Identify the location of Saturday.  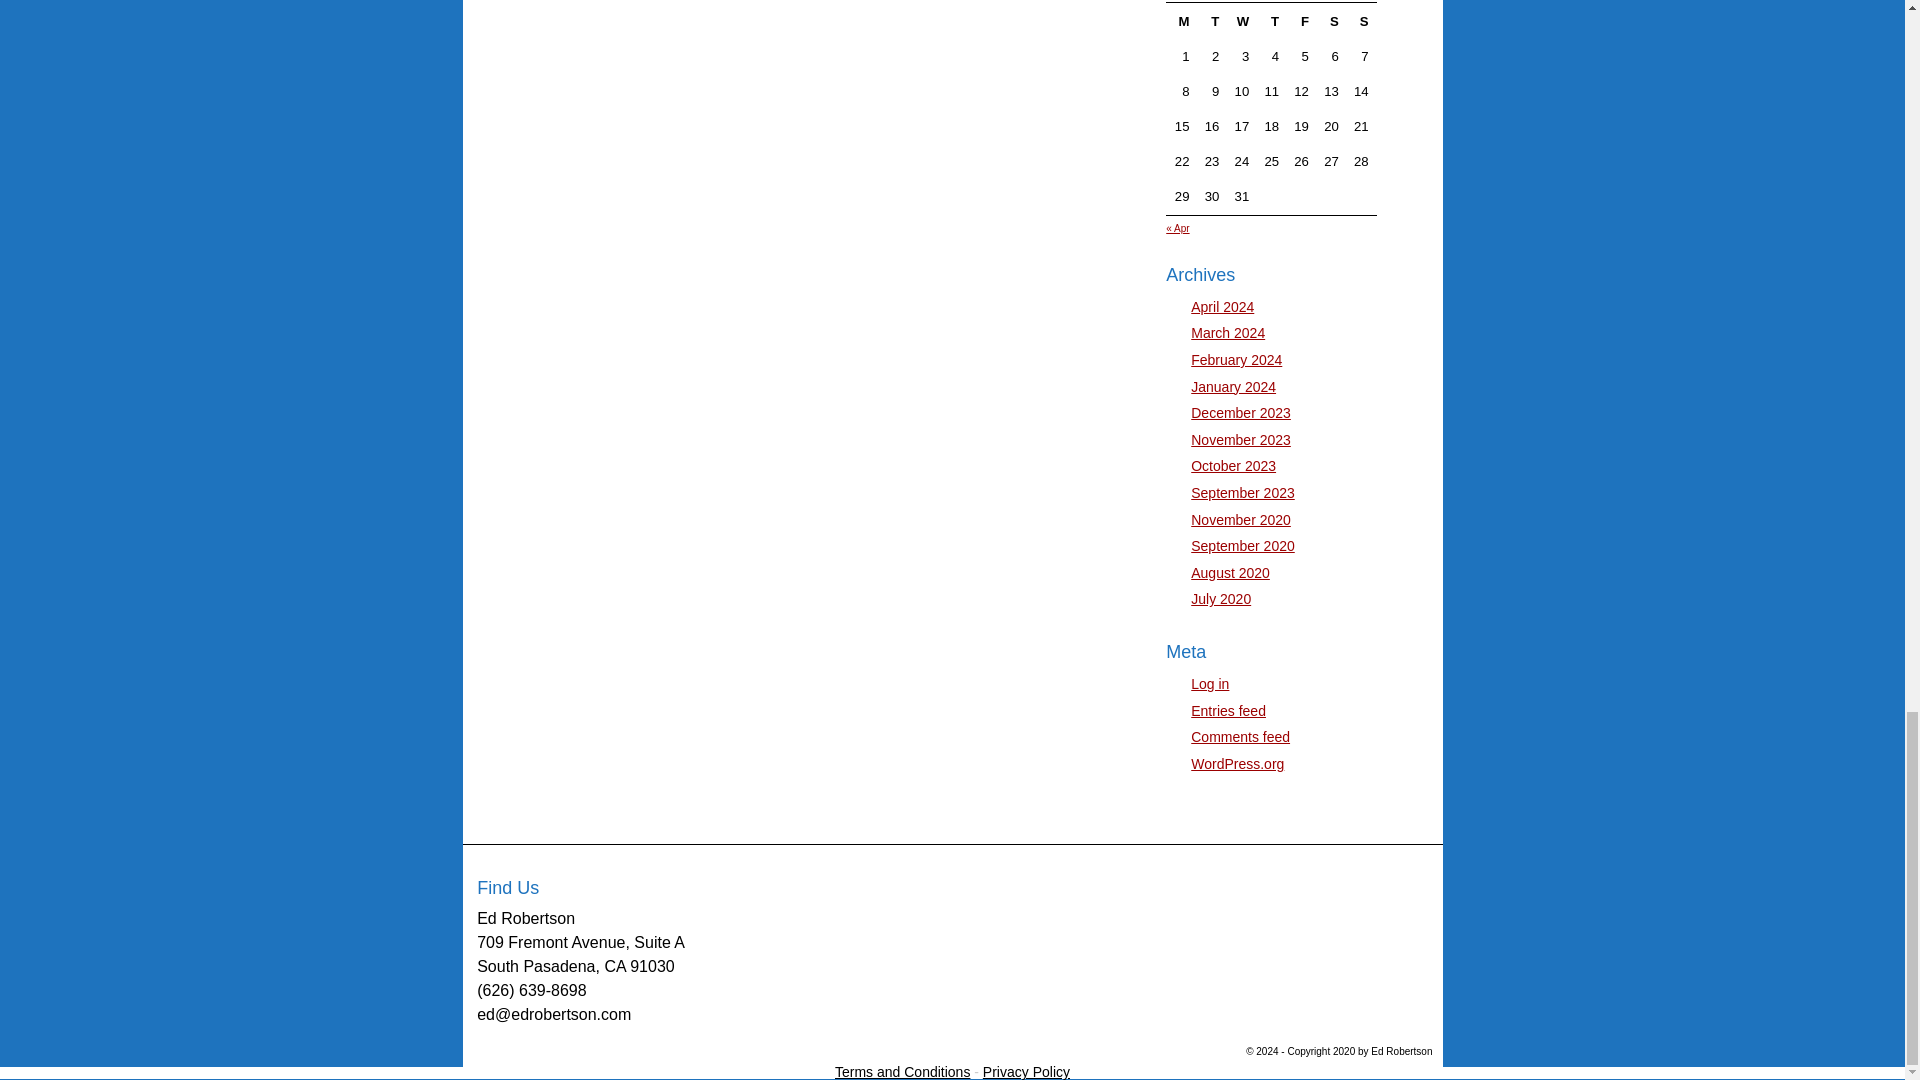
(1331, 21).